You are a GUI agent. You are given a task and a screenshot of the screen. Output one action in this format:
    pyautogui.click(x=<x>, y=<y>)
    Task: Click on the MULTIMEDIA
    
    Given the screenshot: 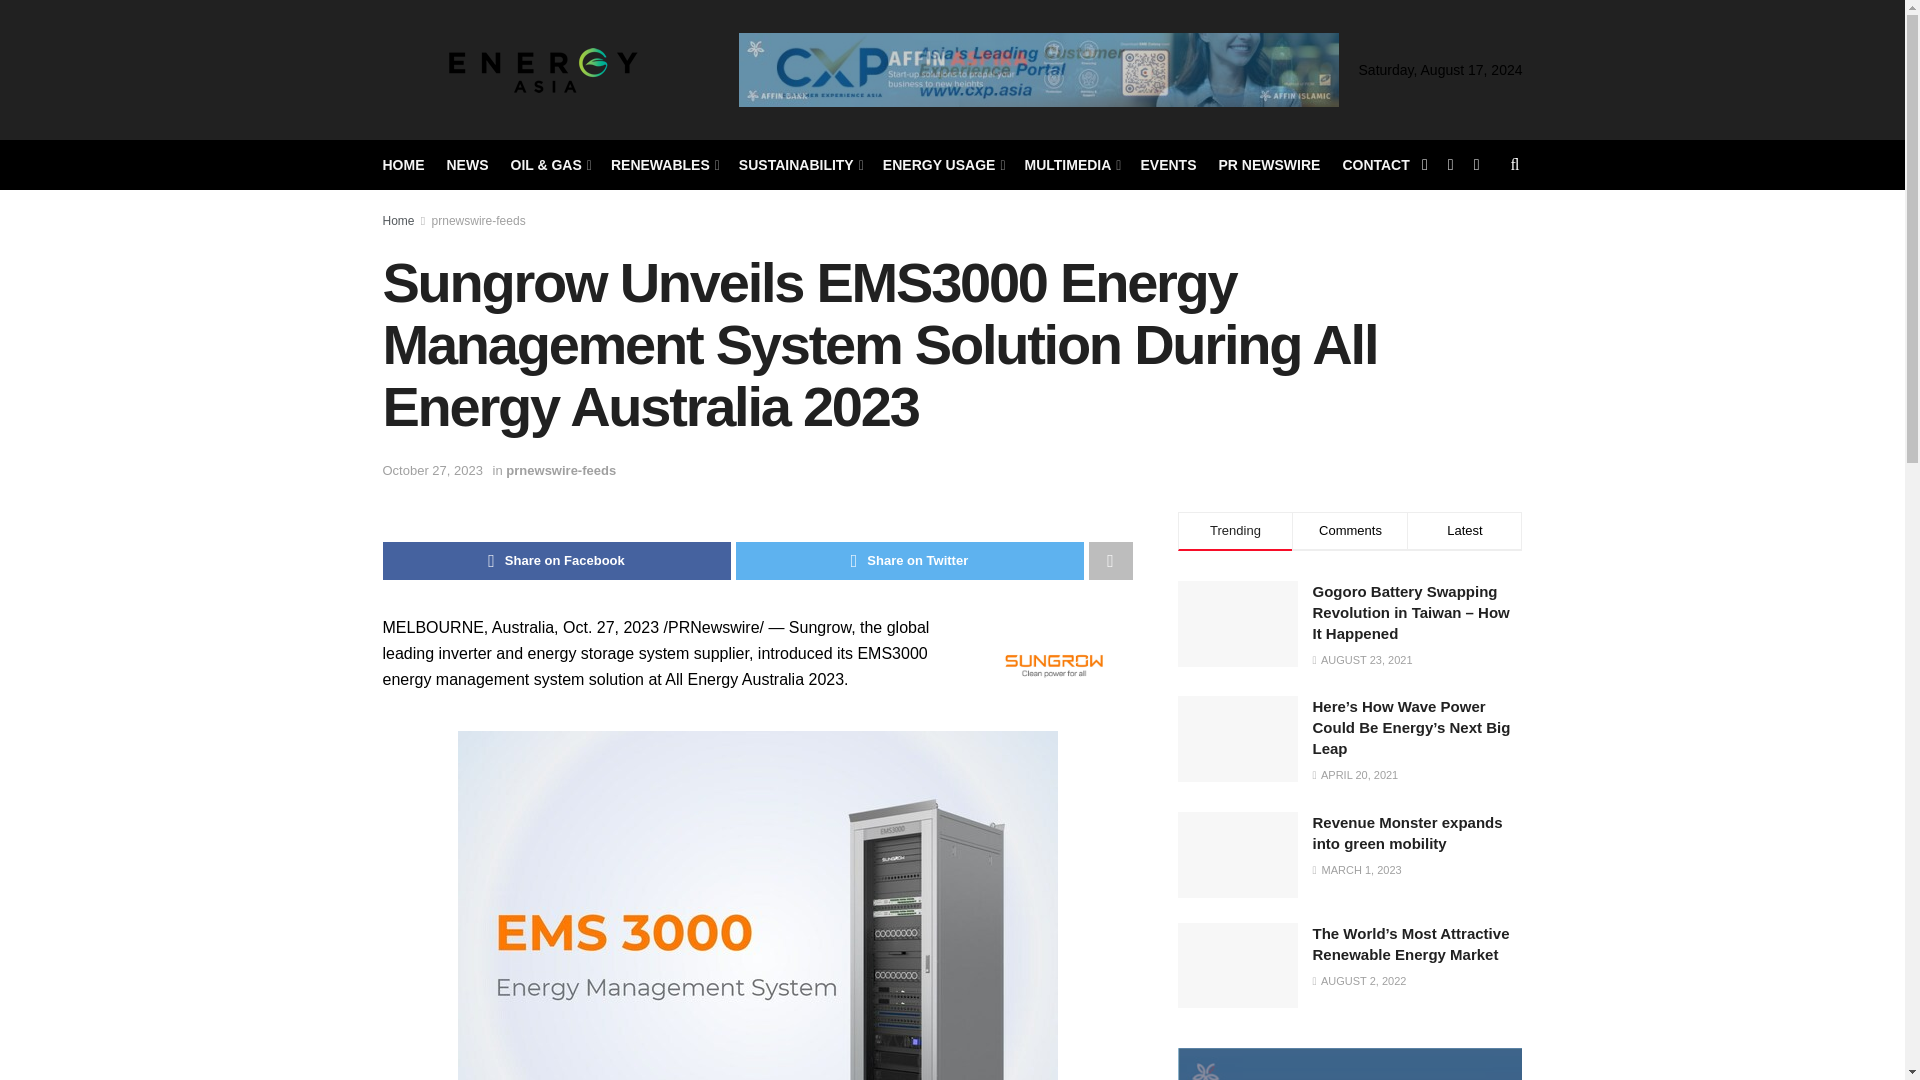 What is the action you would take?
    pyautogui.click(x=1072, y=165)
    